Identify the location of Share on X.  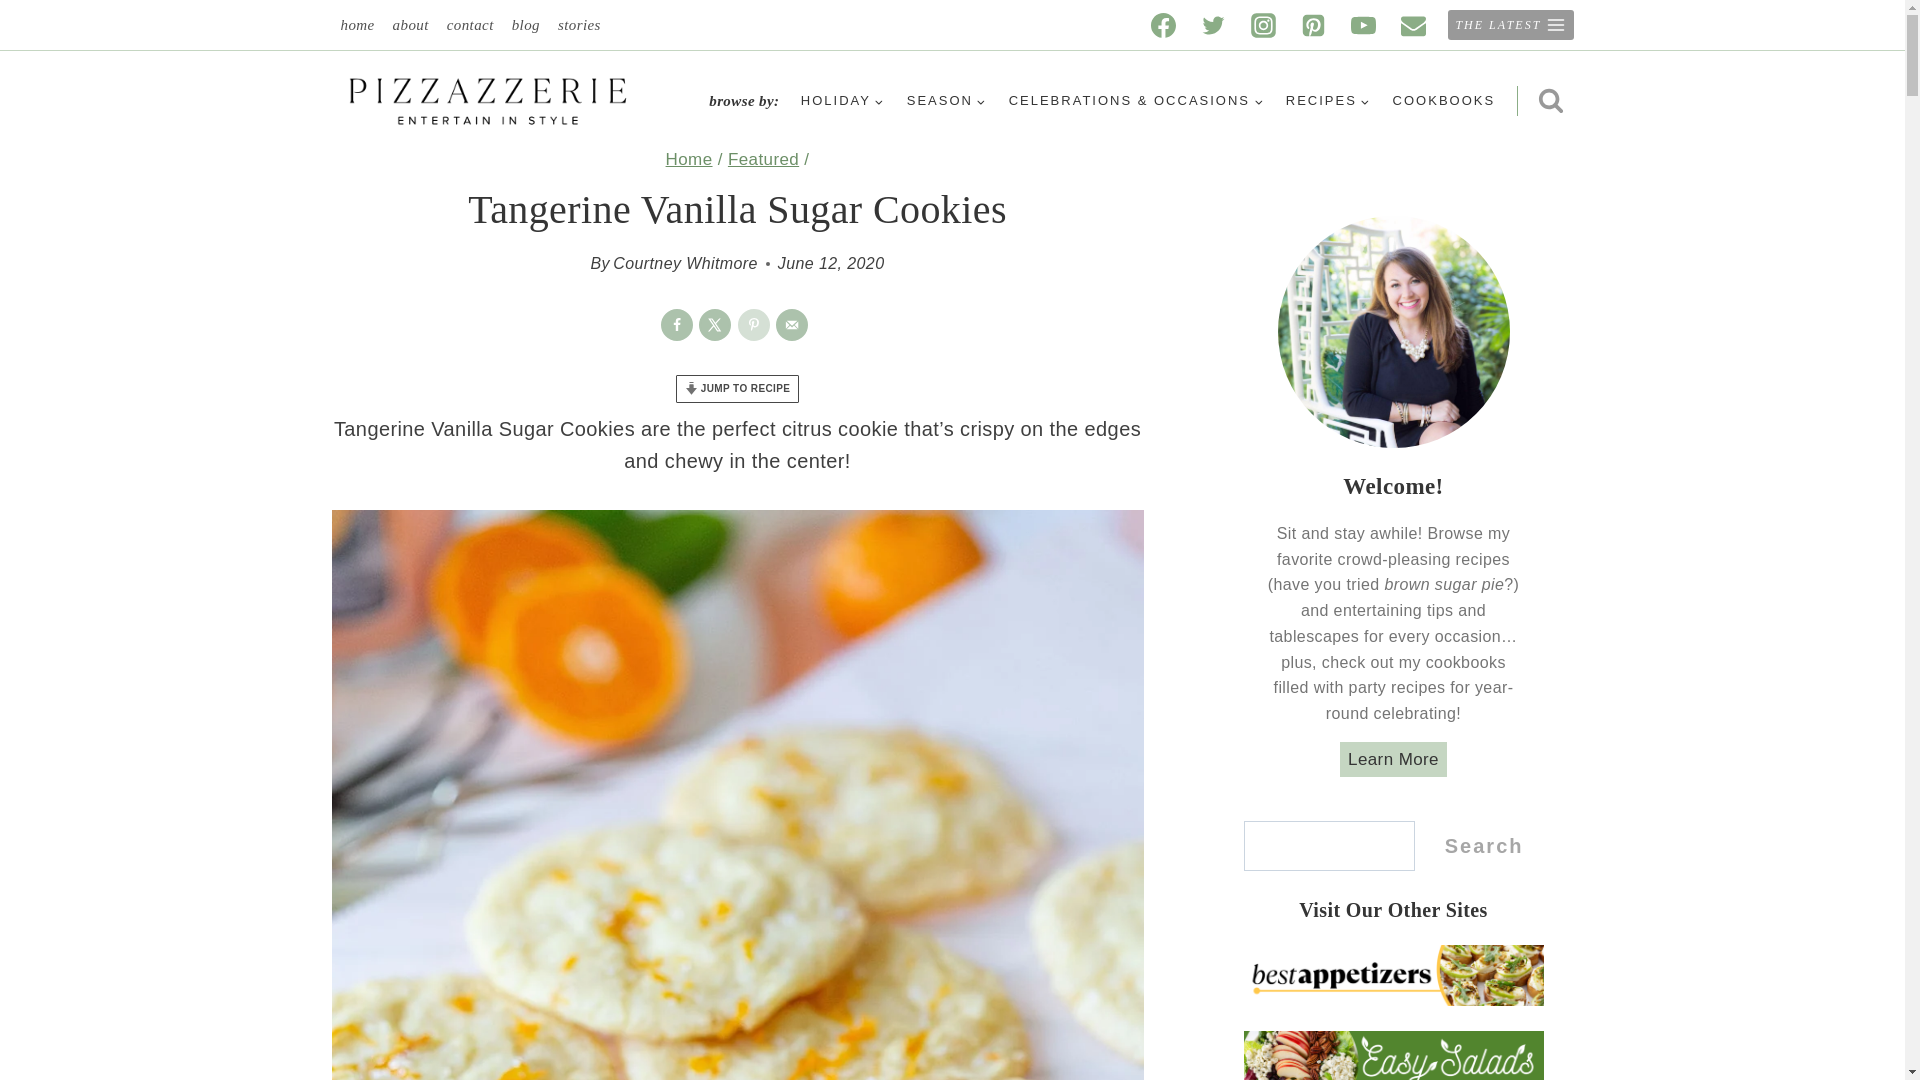
(714, 324).